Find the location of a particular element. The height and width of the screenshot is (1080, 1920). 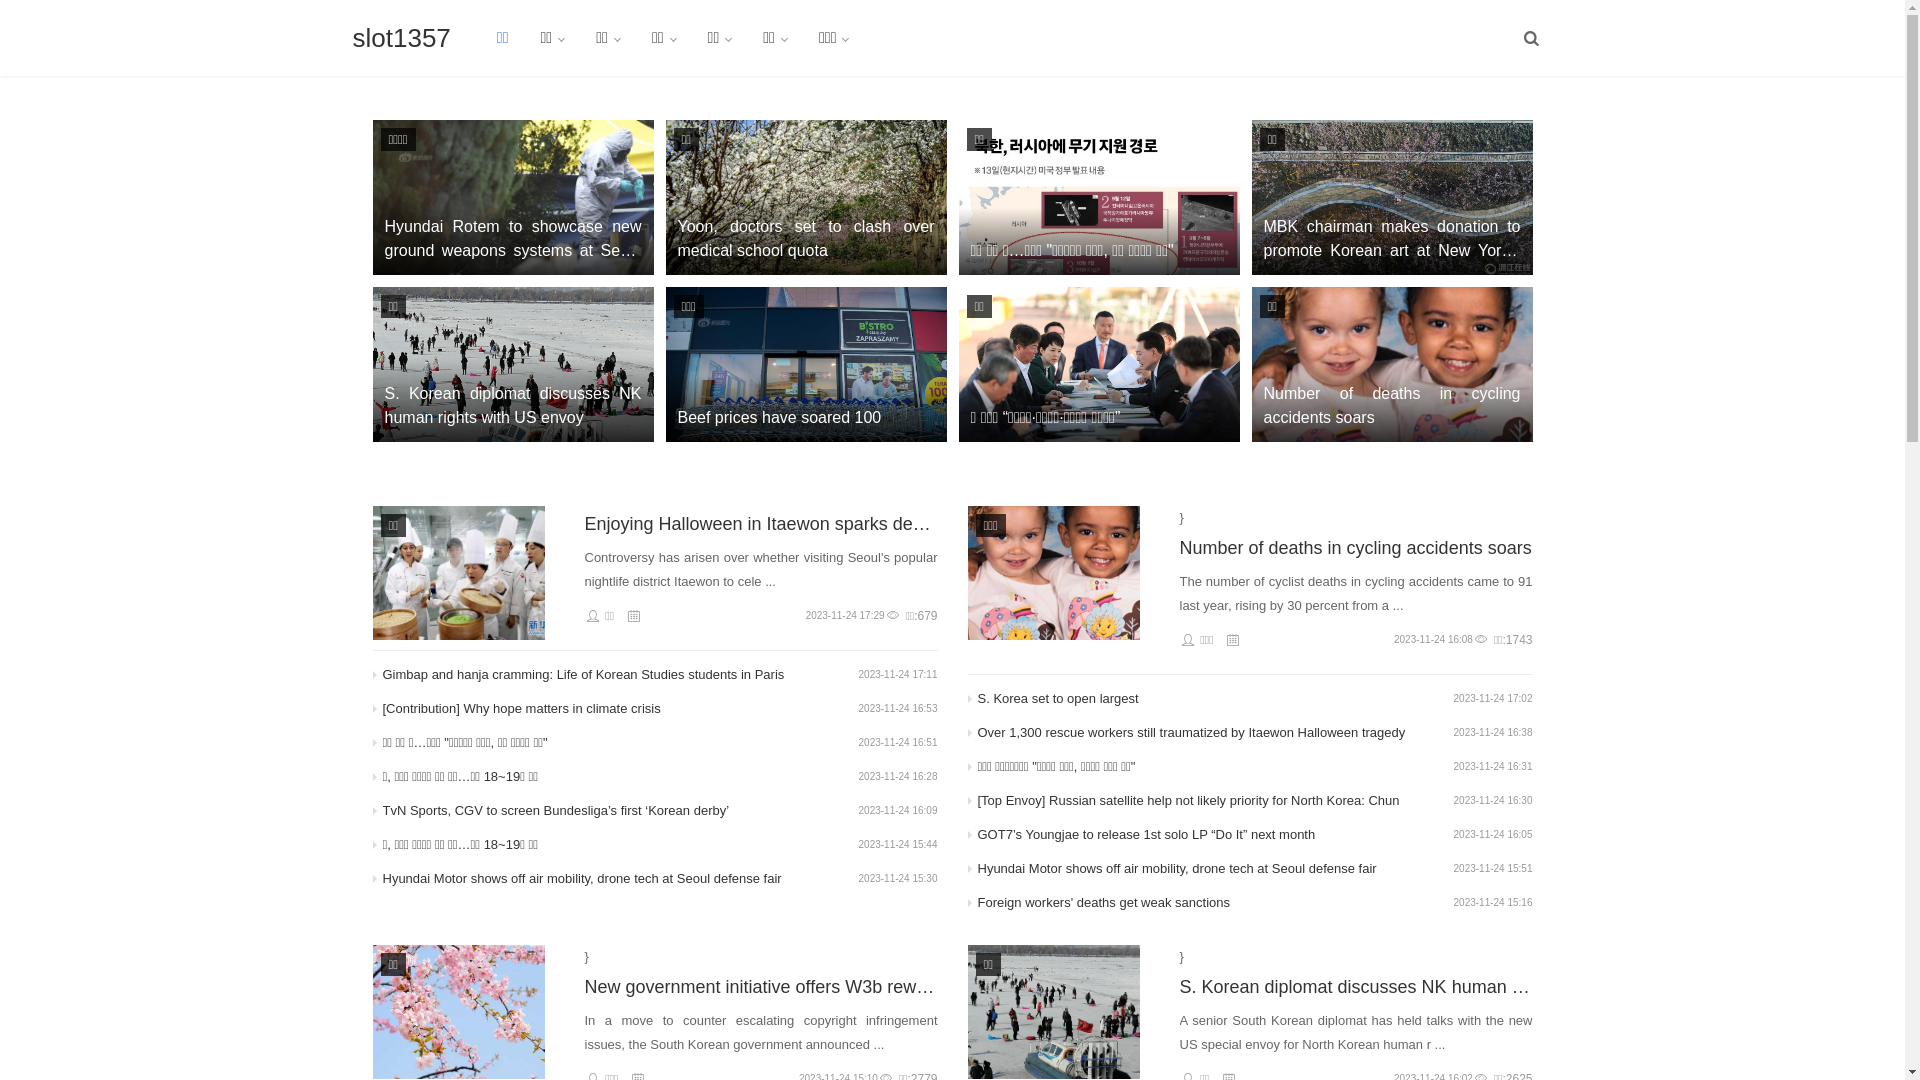

Enjoying Halloween in Itaewon sparks debate online is located at coordinates (760, 524).